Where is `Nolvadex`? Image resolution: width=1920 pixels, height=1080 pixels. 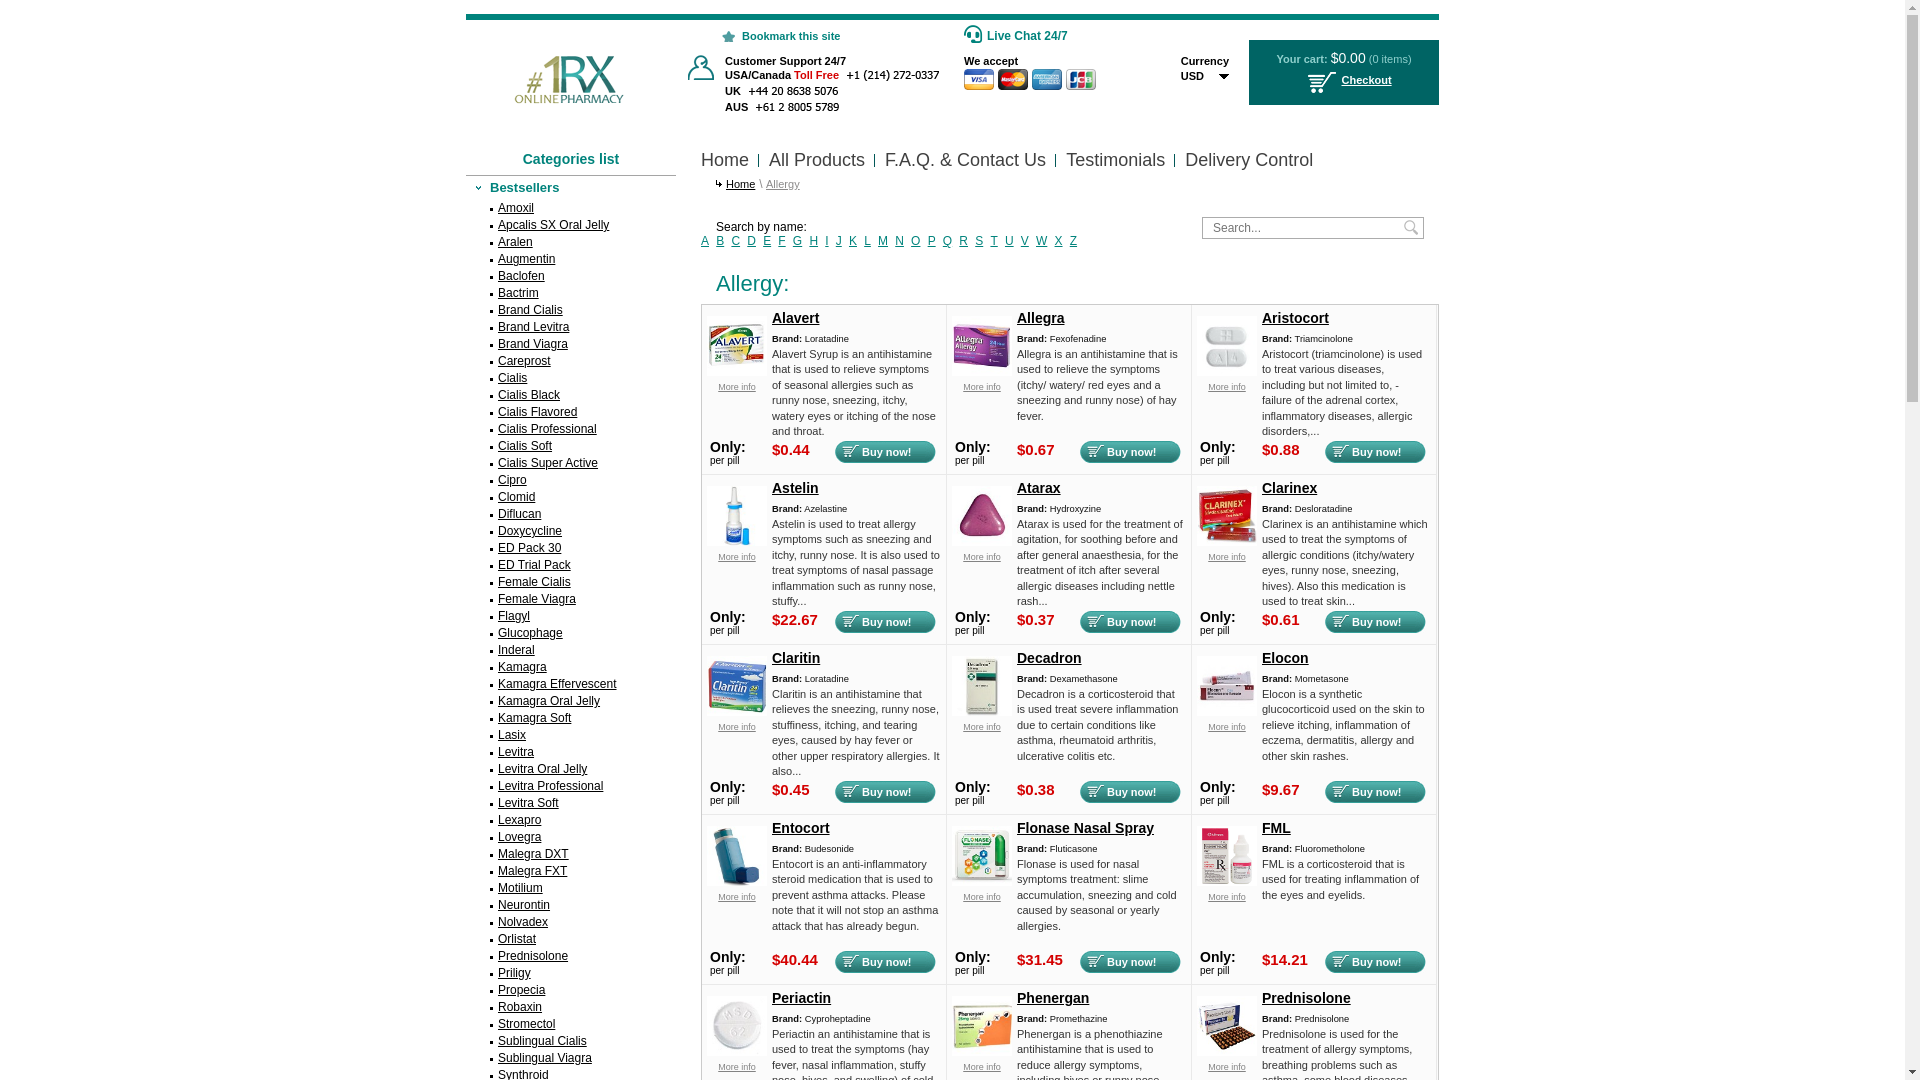 Nolvadex is located at coordinates (571, 922).